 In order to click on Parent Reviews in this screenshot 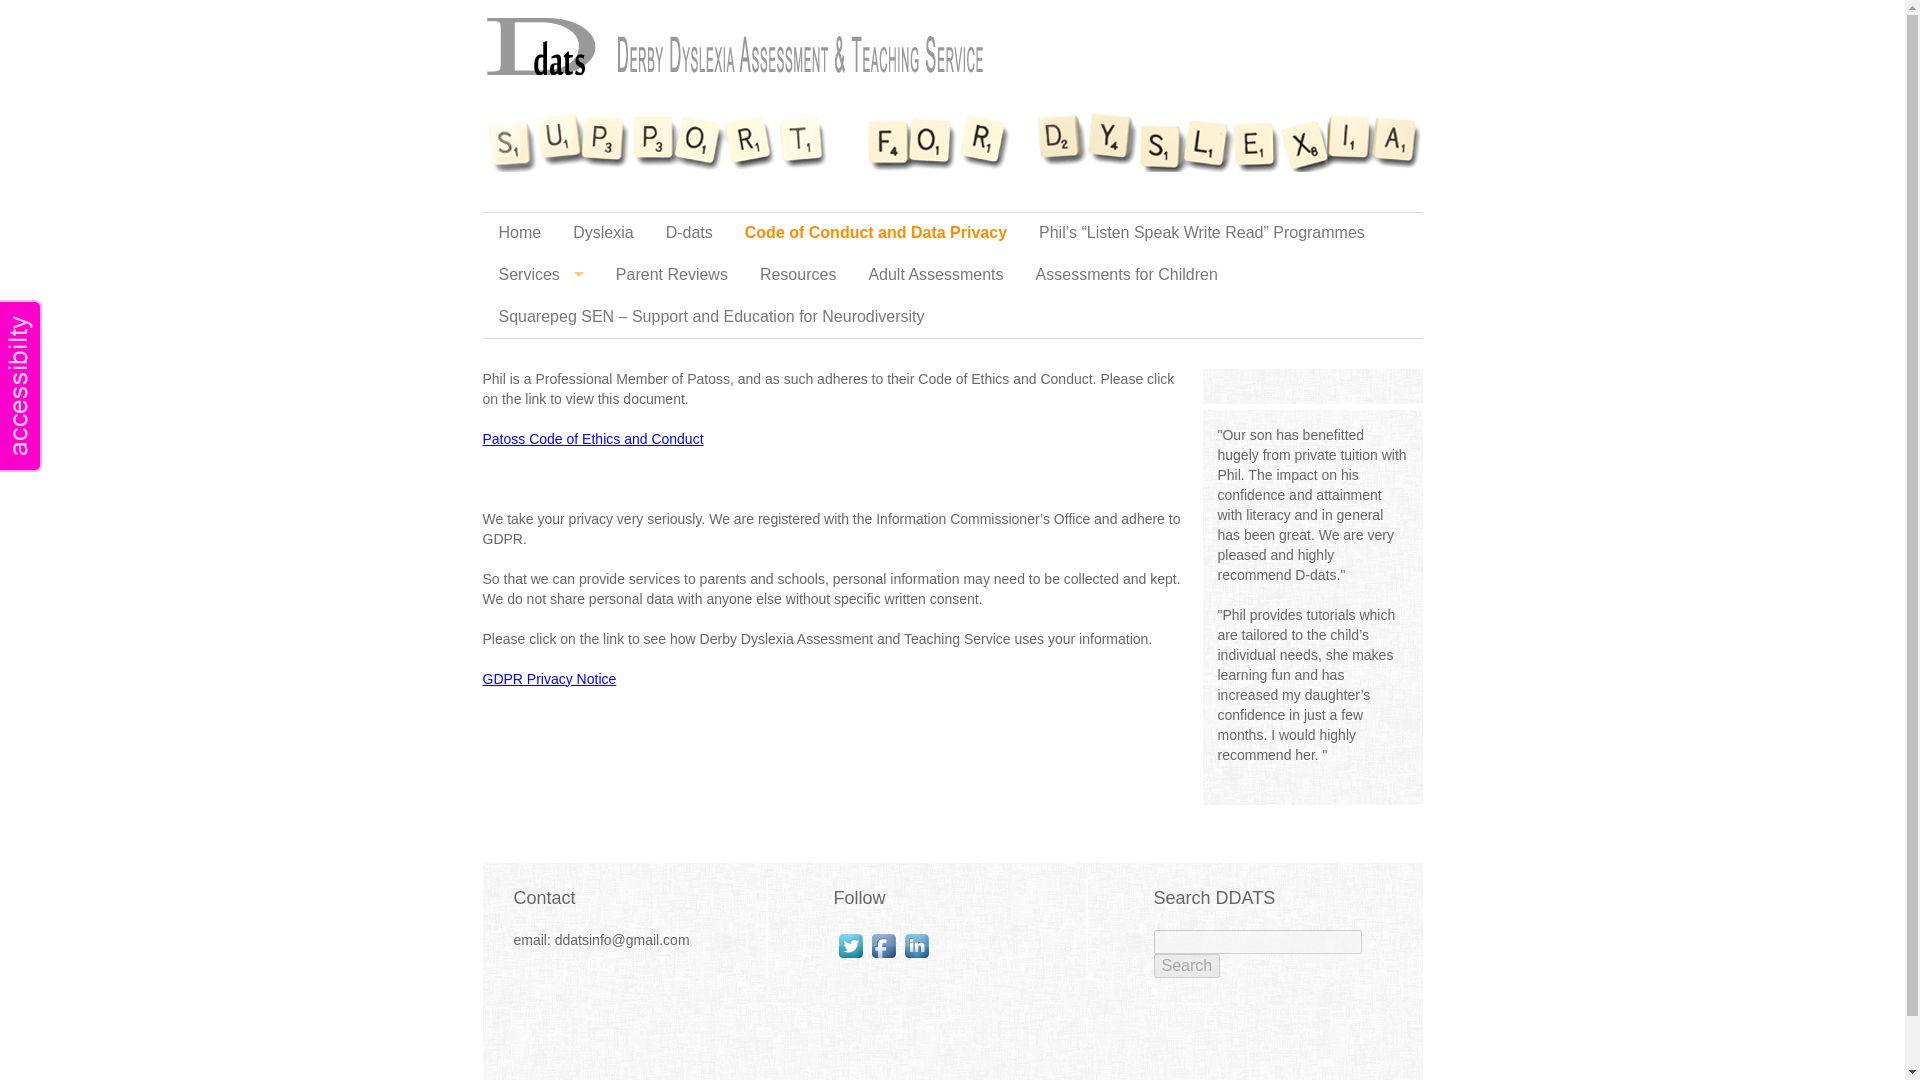, I will do `click(672, 274)`.